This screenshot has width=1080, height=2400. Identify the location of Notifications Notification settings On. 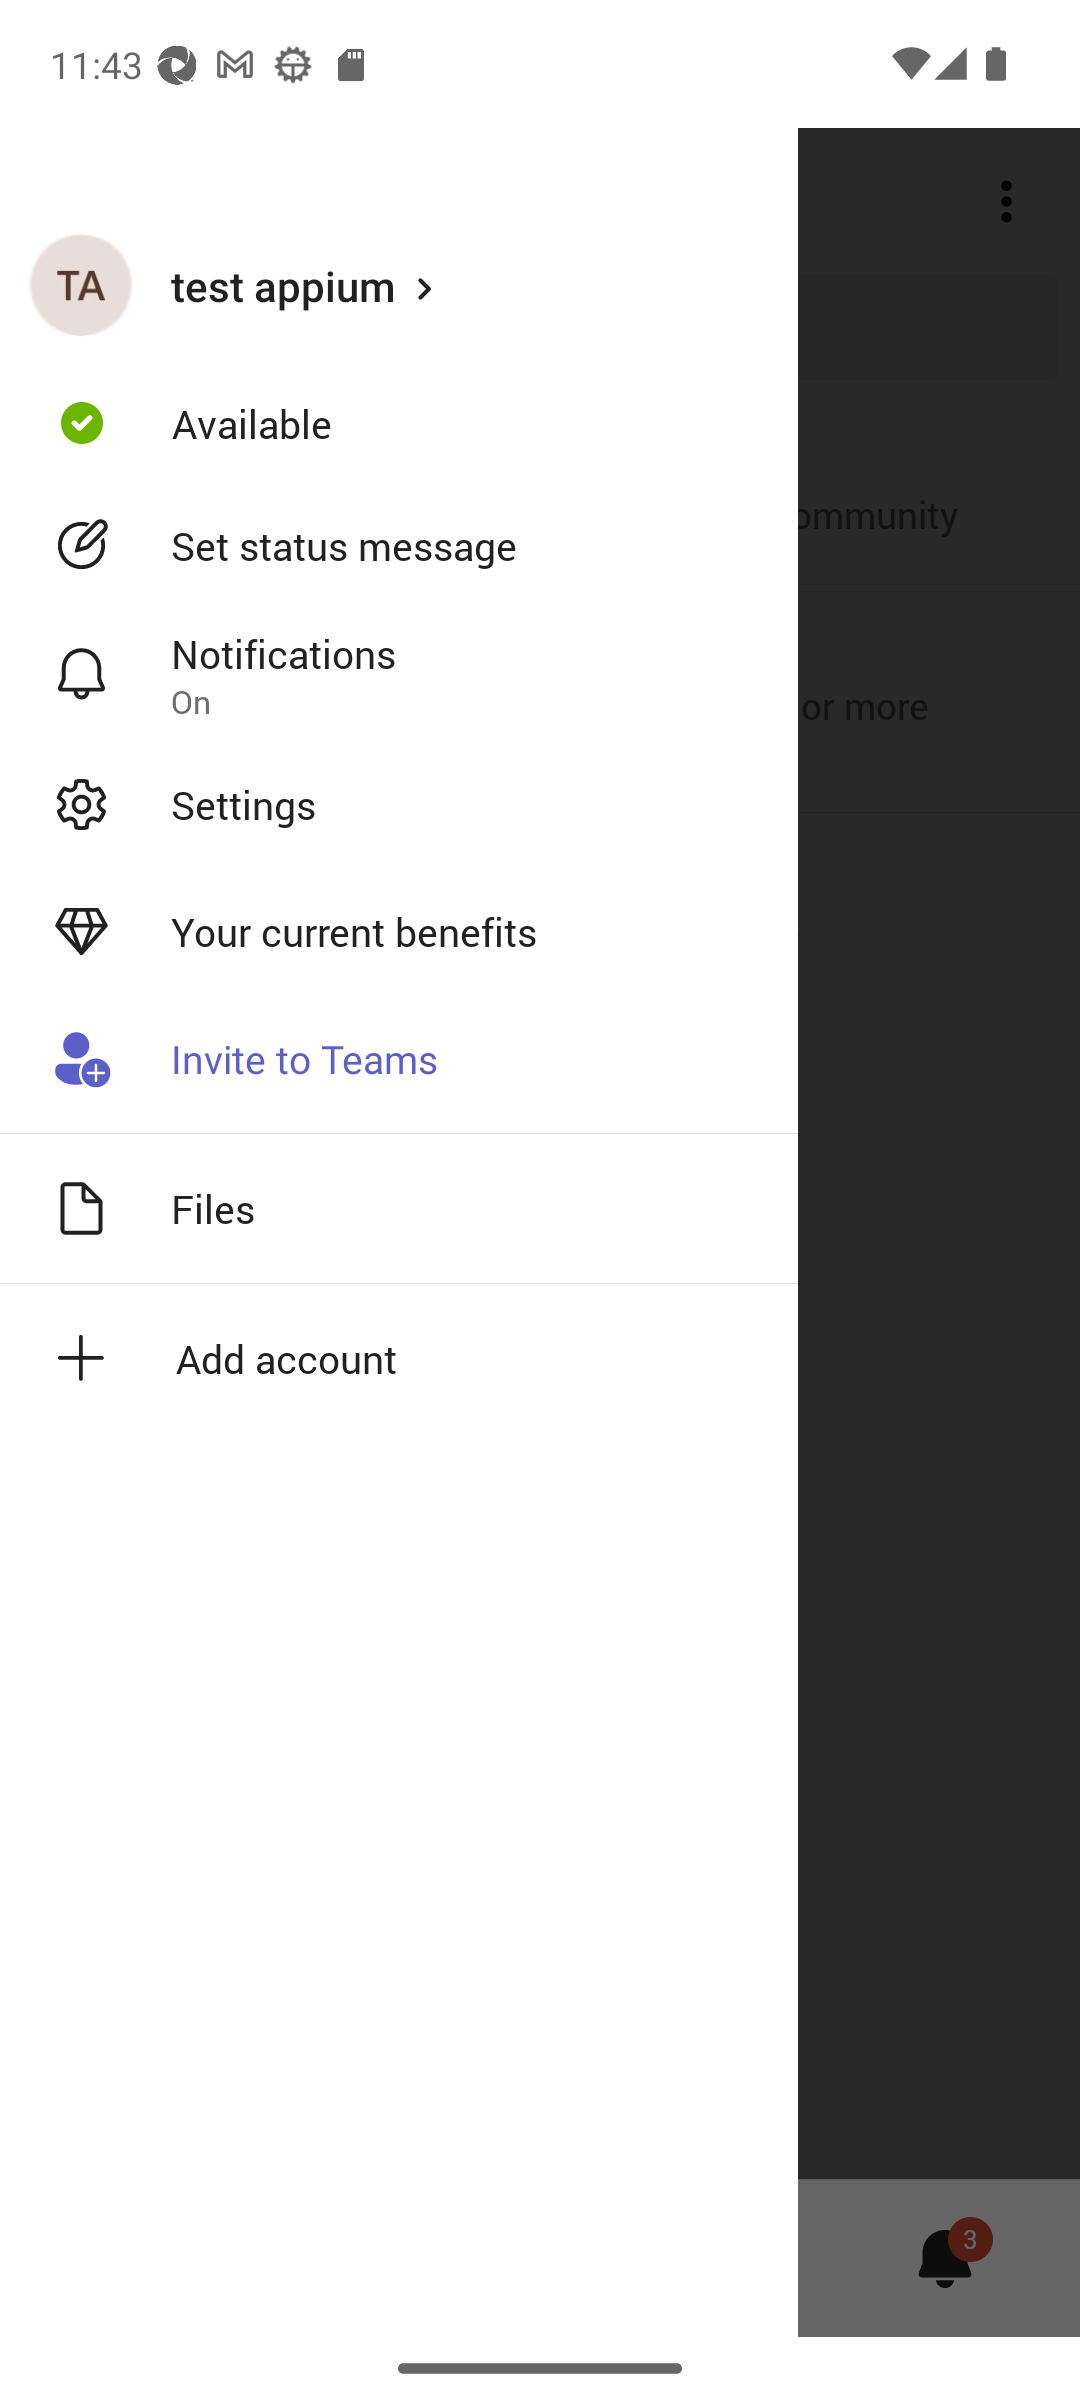
(399, 675).